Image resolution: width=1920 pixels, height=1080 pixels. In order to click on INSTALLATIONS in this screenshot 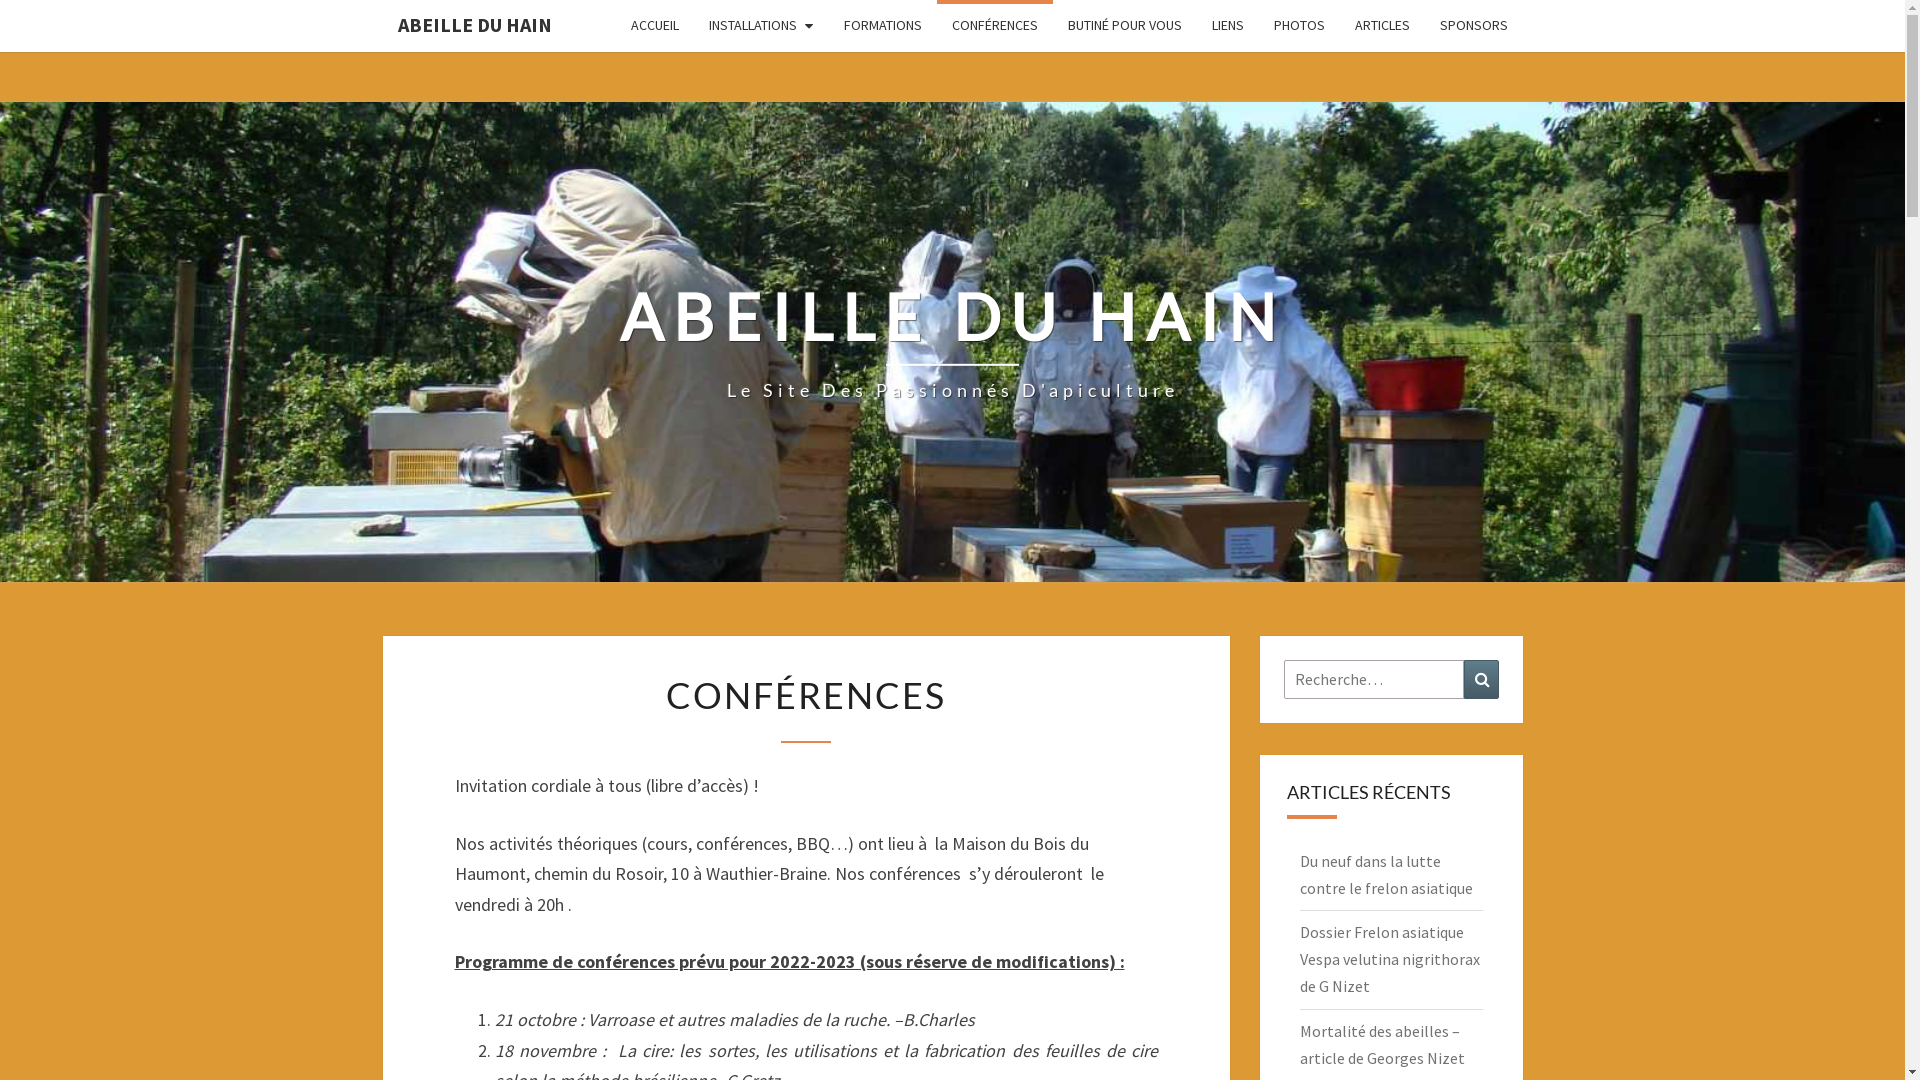, I will do `click(762, 26)`.